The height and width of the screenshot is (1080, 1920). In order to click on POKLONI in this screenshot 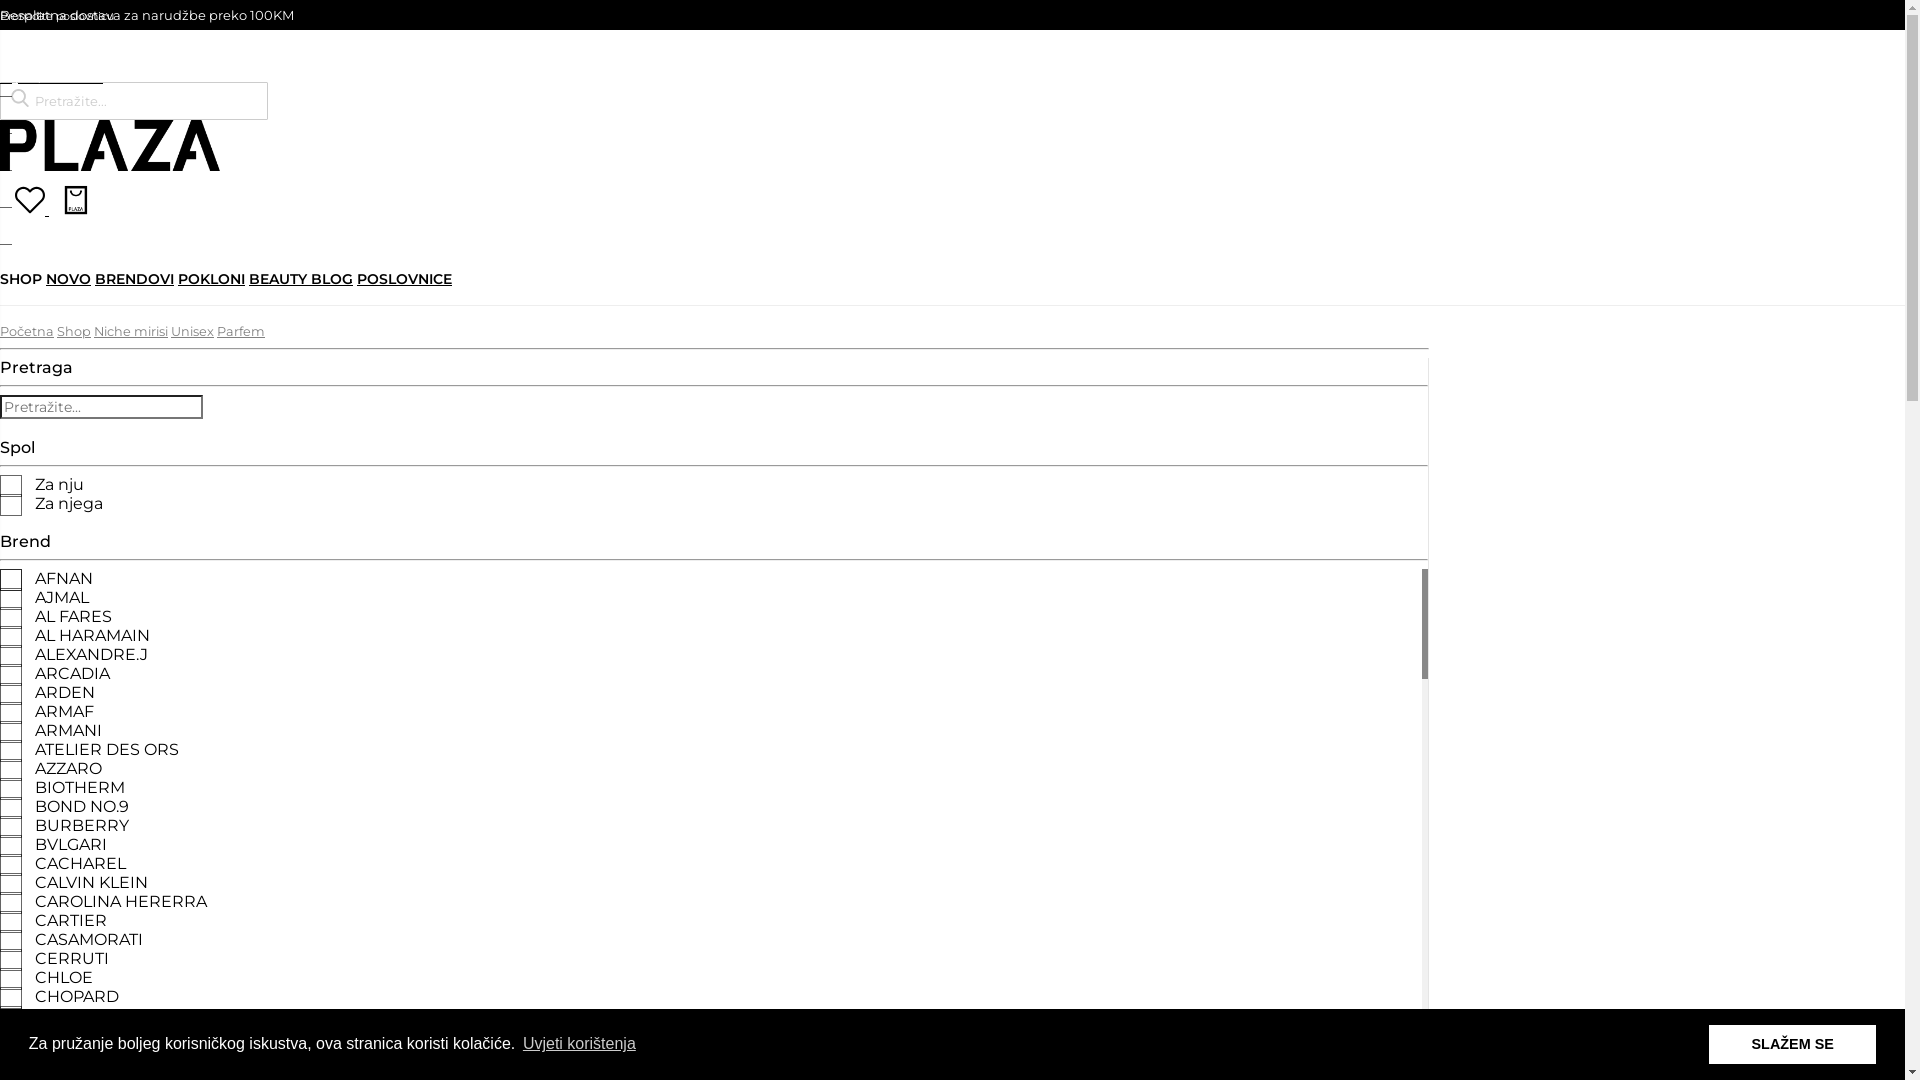, I will do `click(211, 279)`.